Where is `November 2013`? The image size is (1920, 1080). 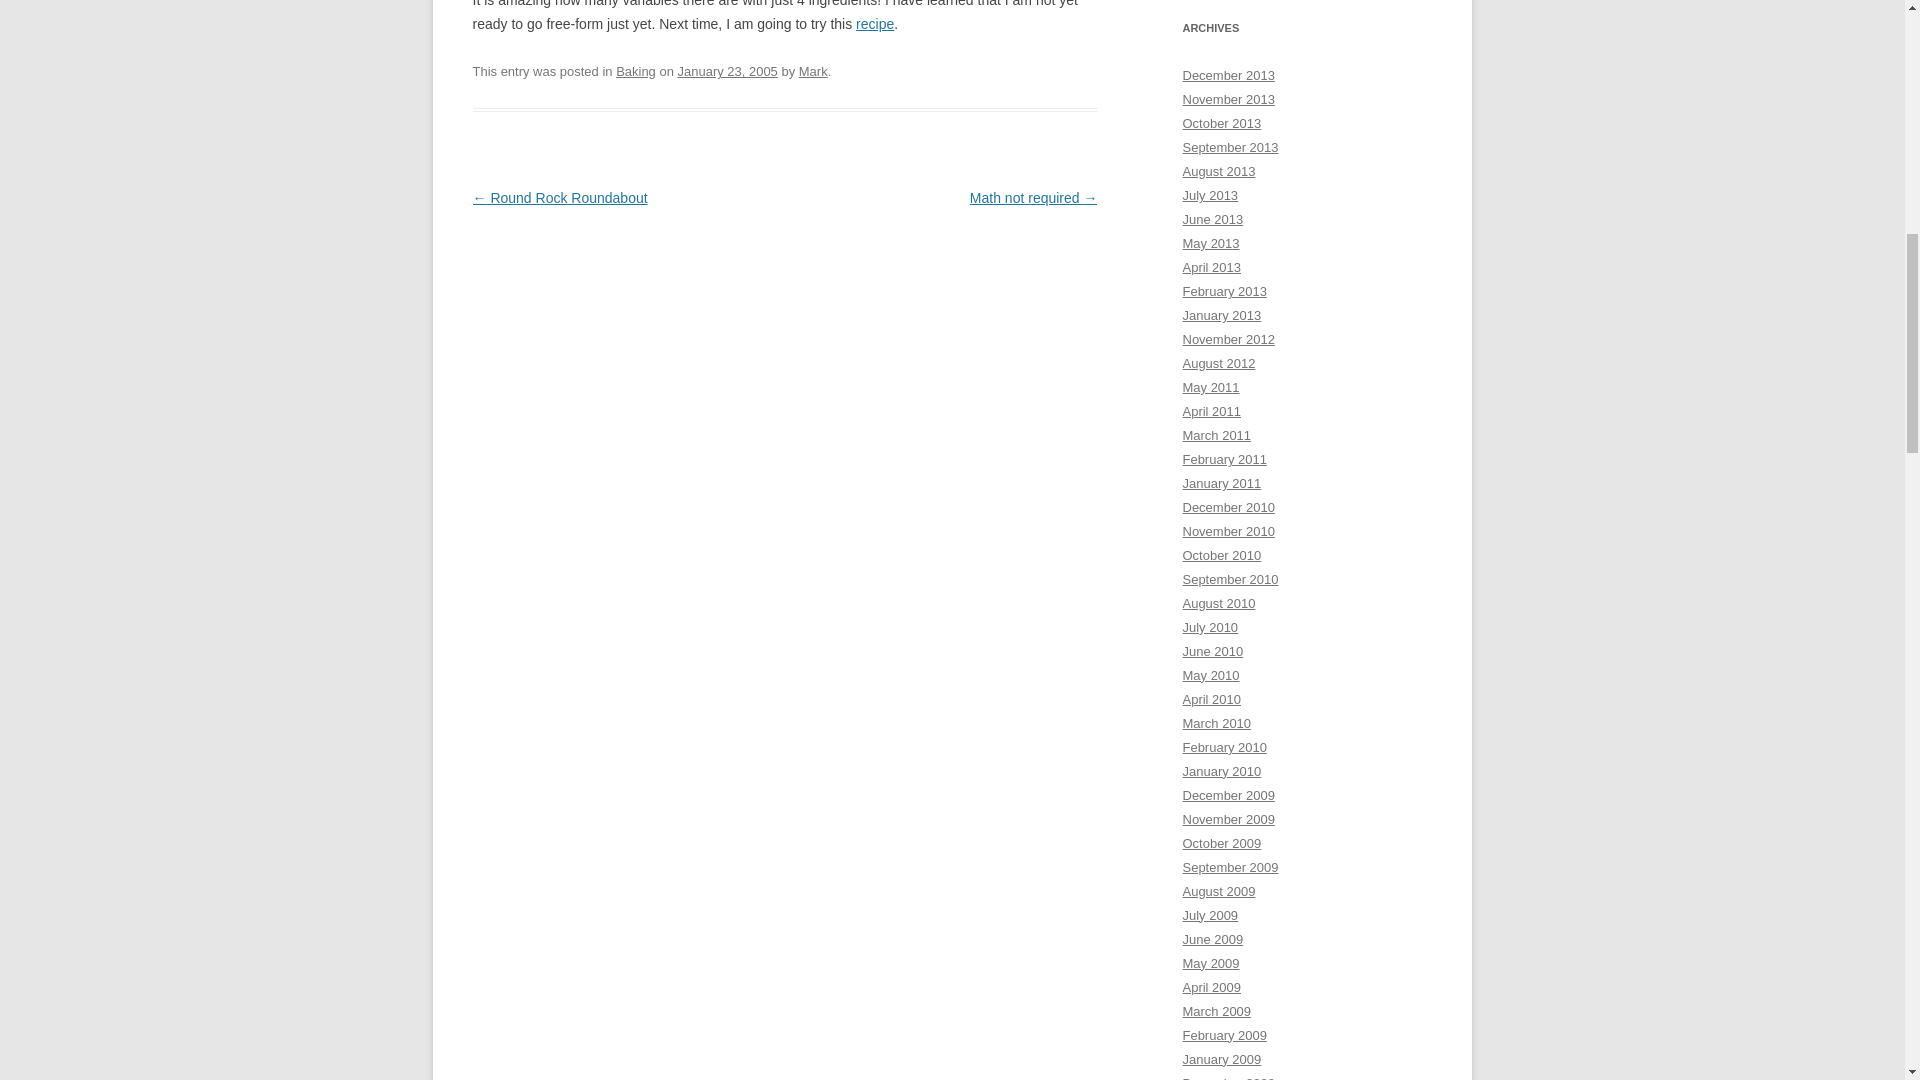
November 2013 is located at coordinates (1228, 98).